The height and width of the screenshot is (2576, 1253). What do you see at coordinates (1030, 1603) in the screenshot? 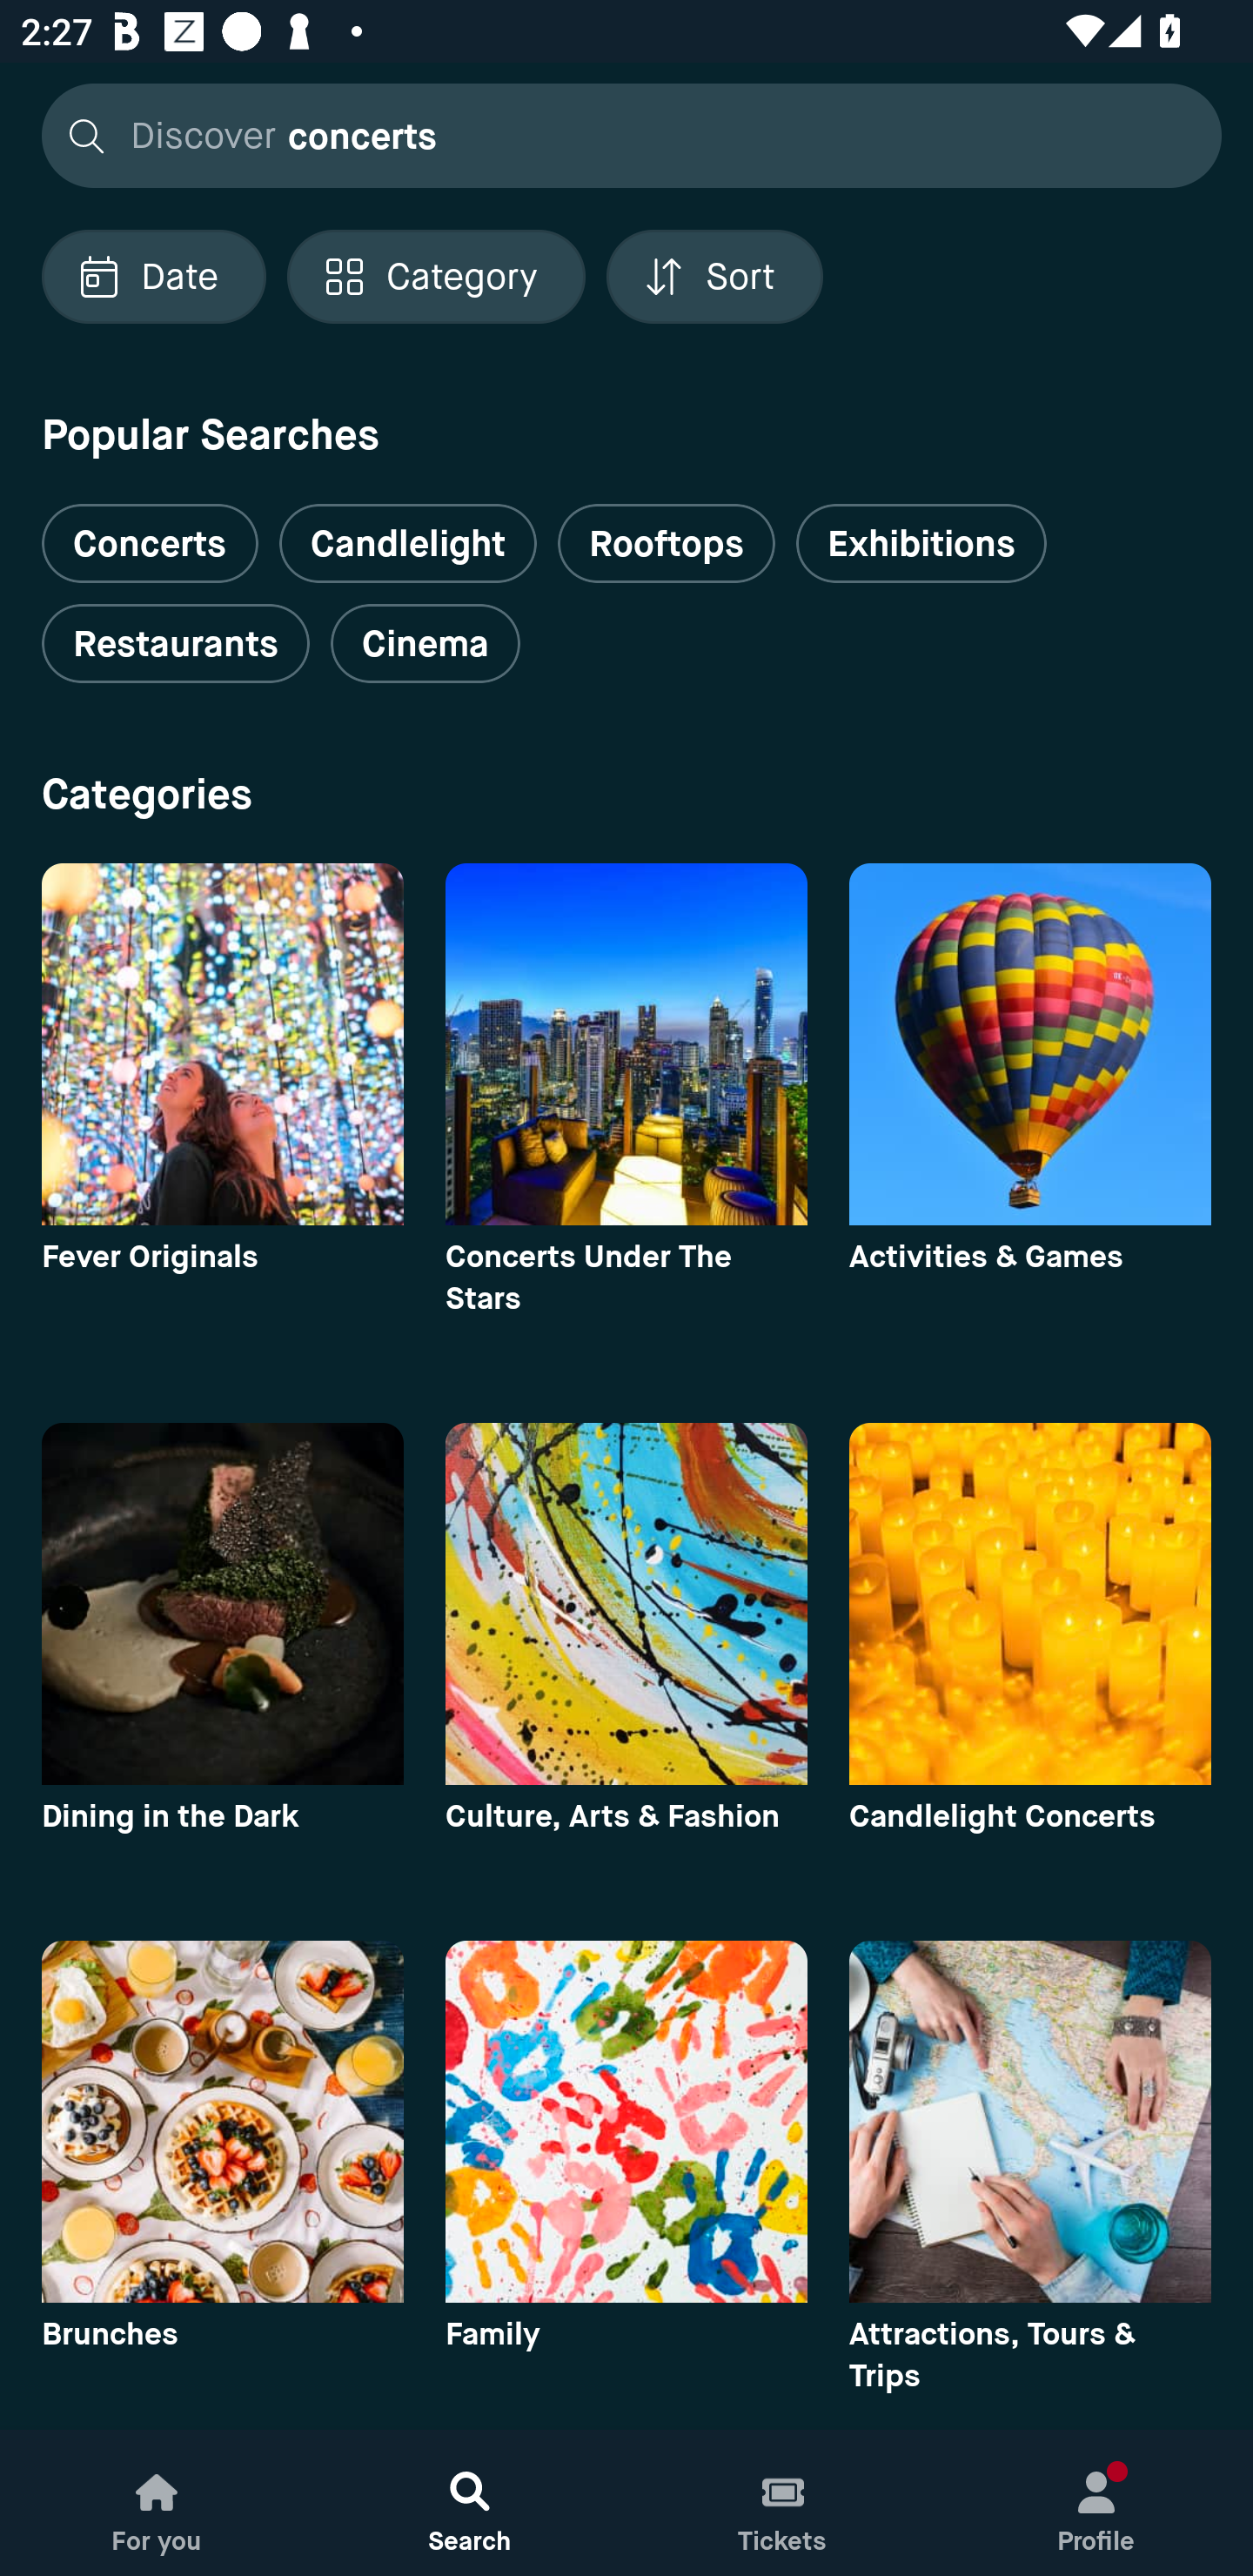
I see `category image` at bounding box center [1030, 1603].